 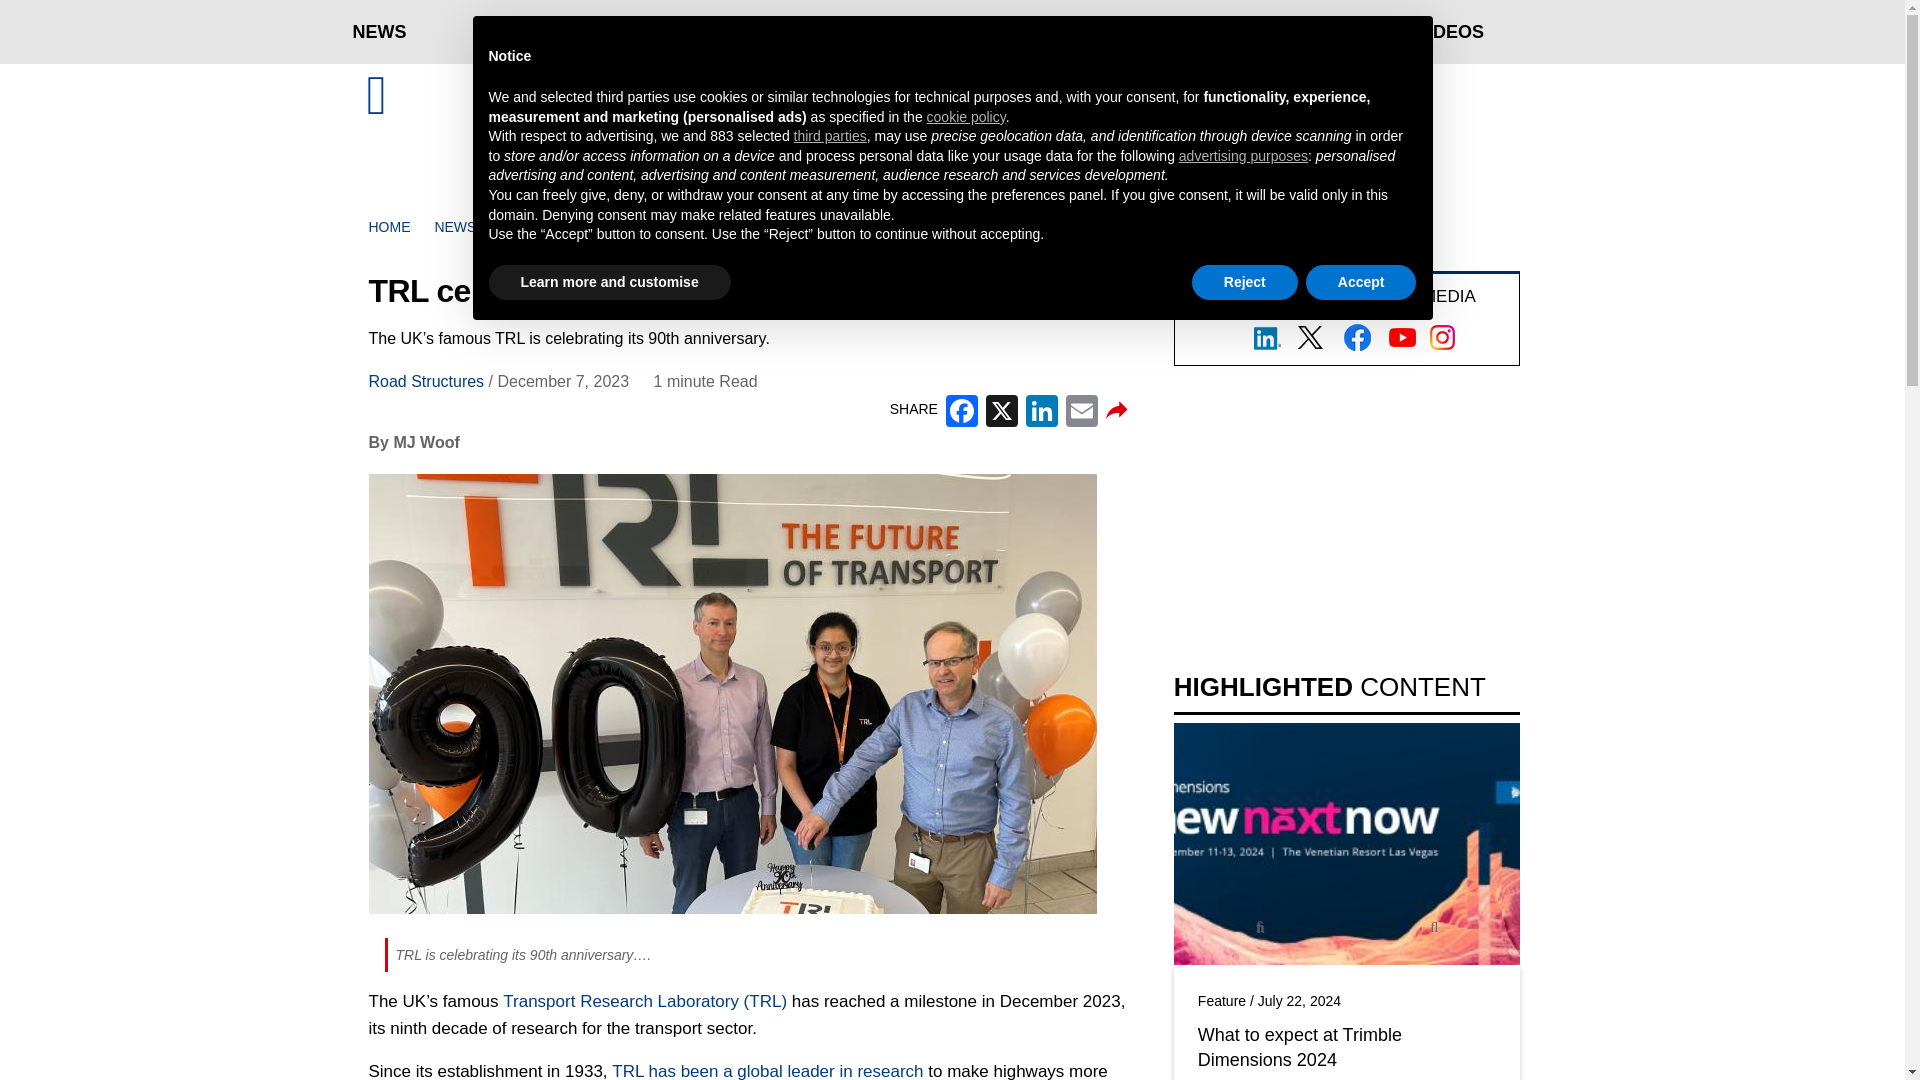 I want to click on 3rd party ad content, so click(x=1346, y=510).